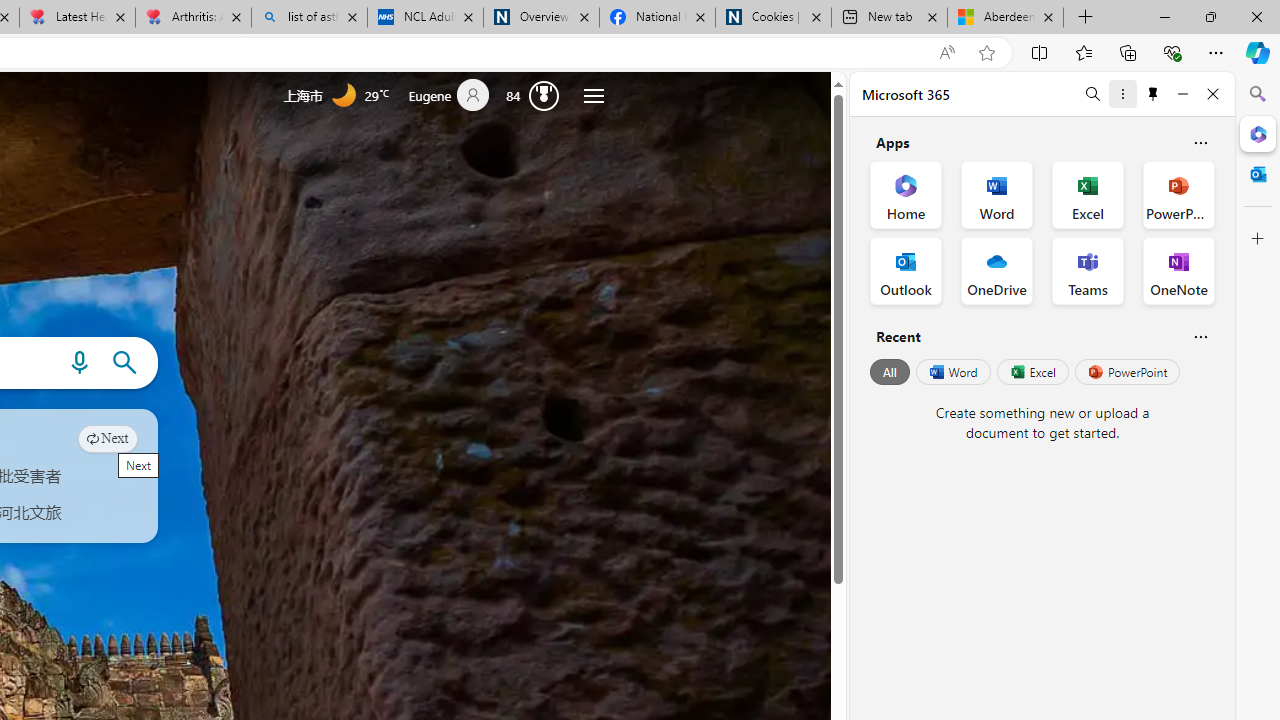  What do you see at coordinates (537, 94) in the screenshot?
I see `Microsoft Rewards 84` at bounding box center [537, 94].